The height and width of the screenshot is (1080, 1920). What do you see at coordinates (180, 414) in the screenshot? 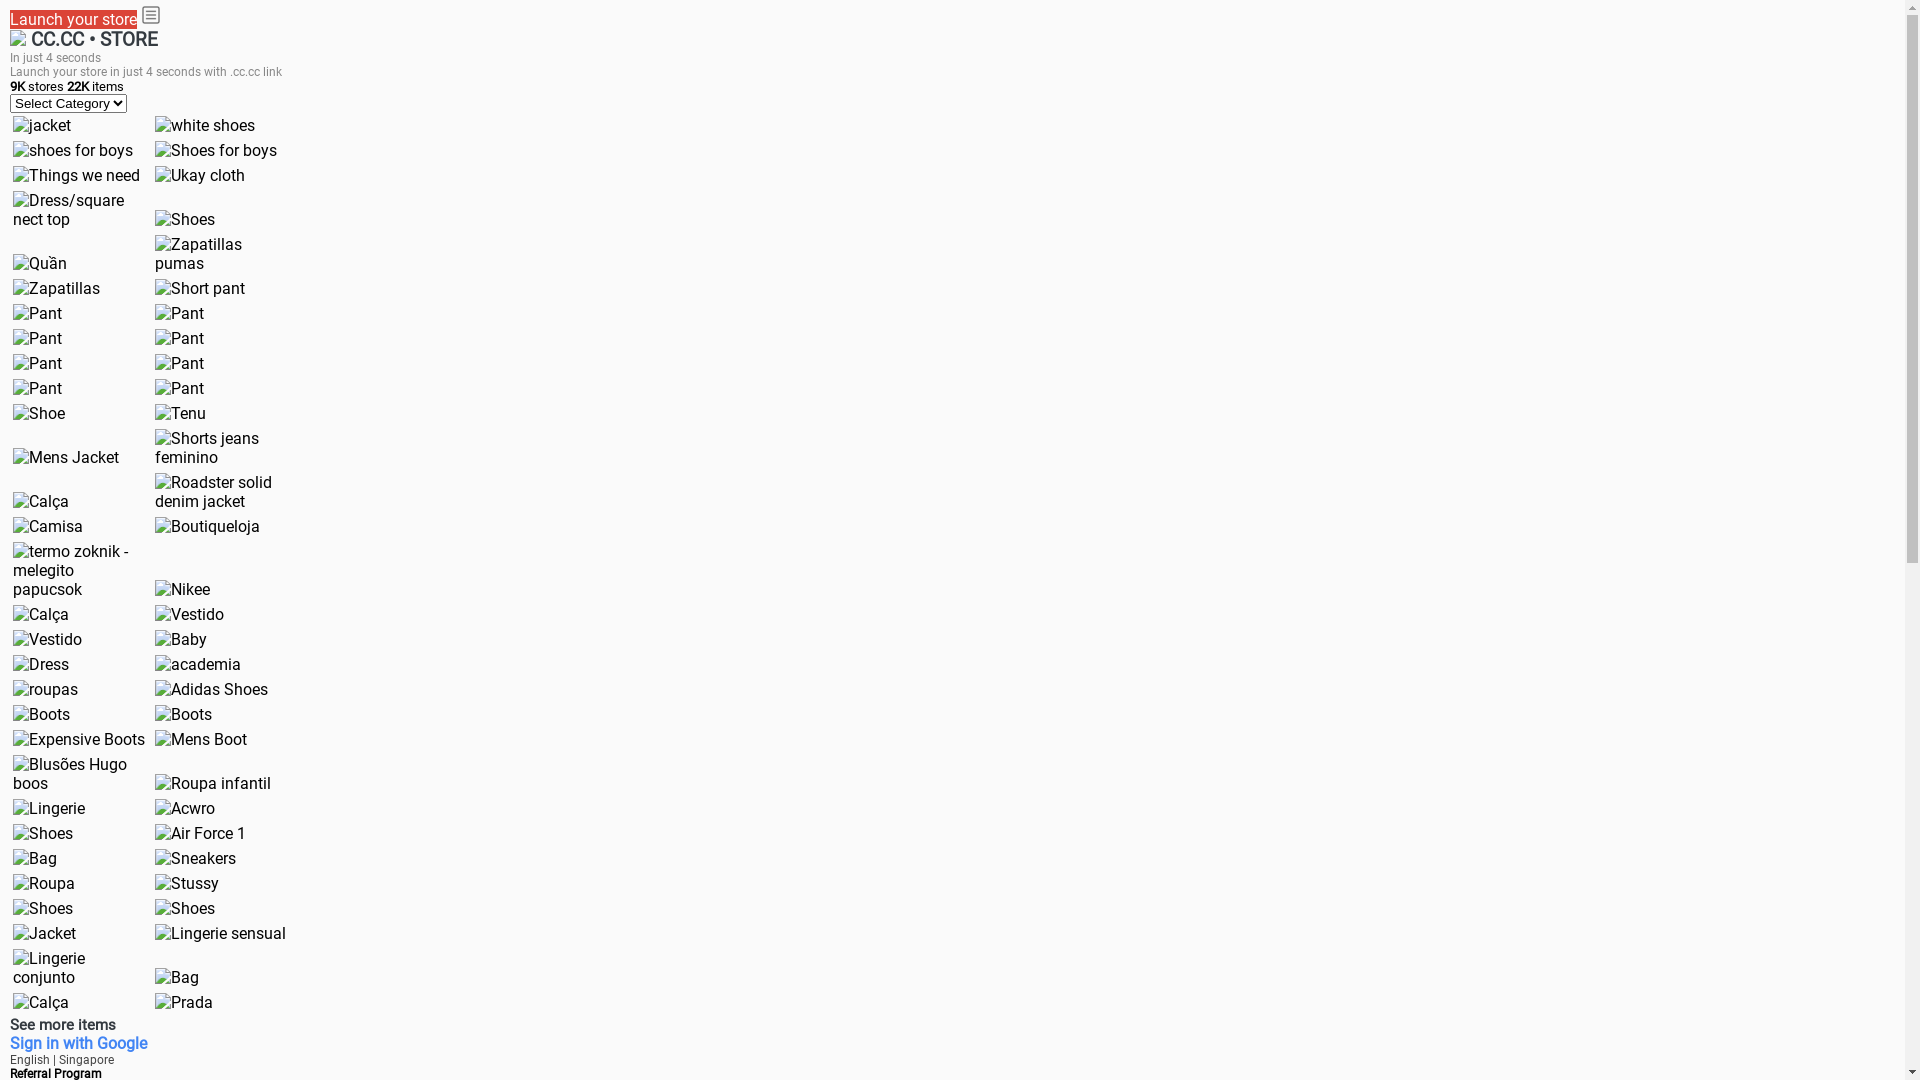
I see `Tenu` at bounding box center [180, 414].